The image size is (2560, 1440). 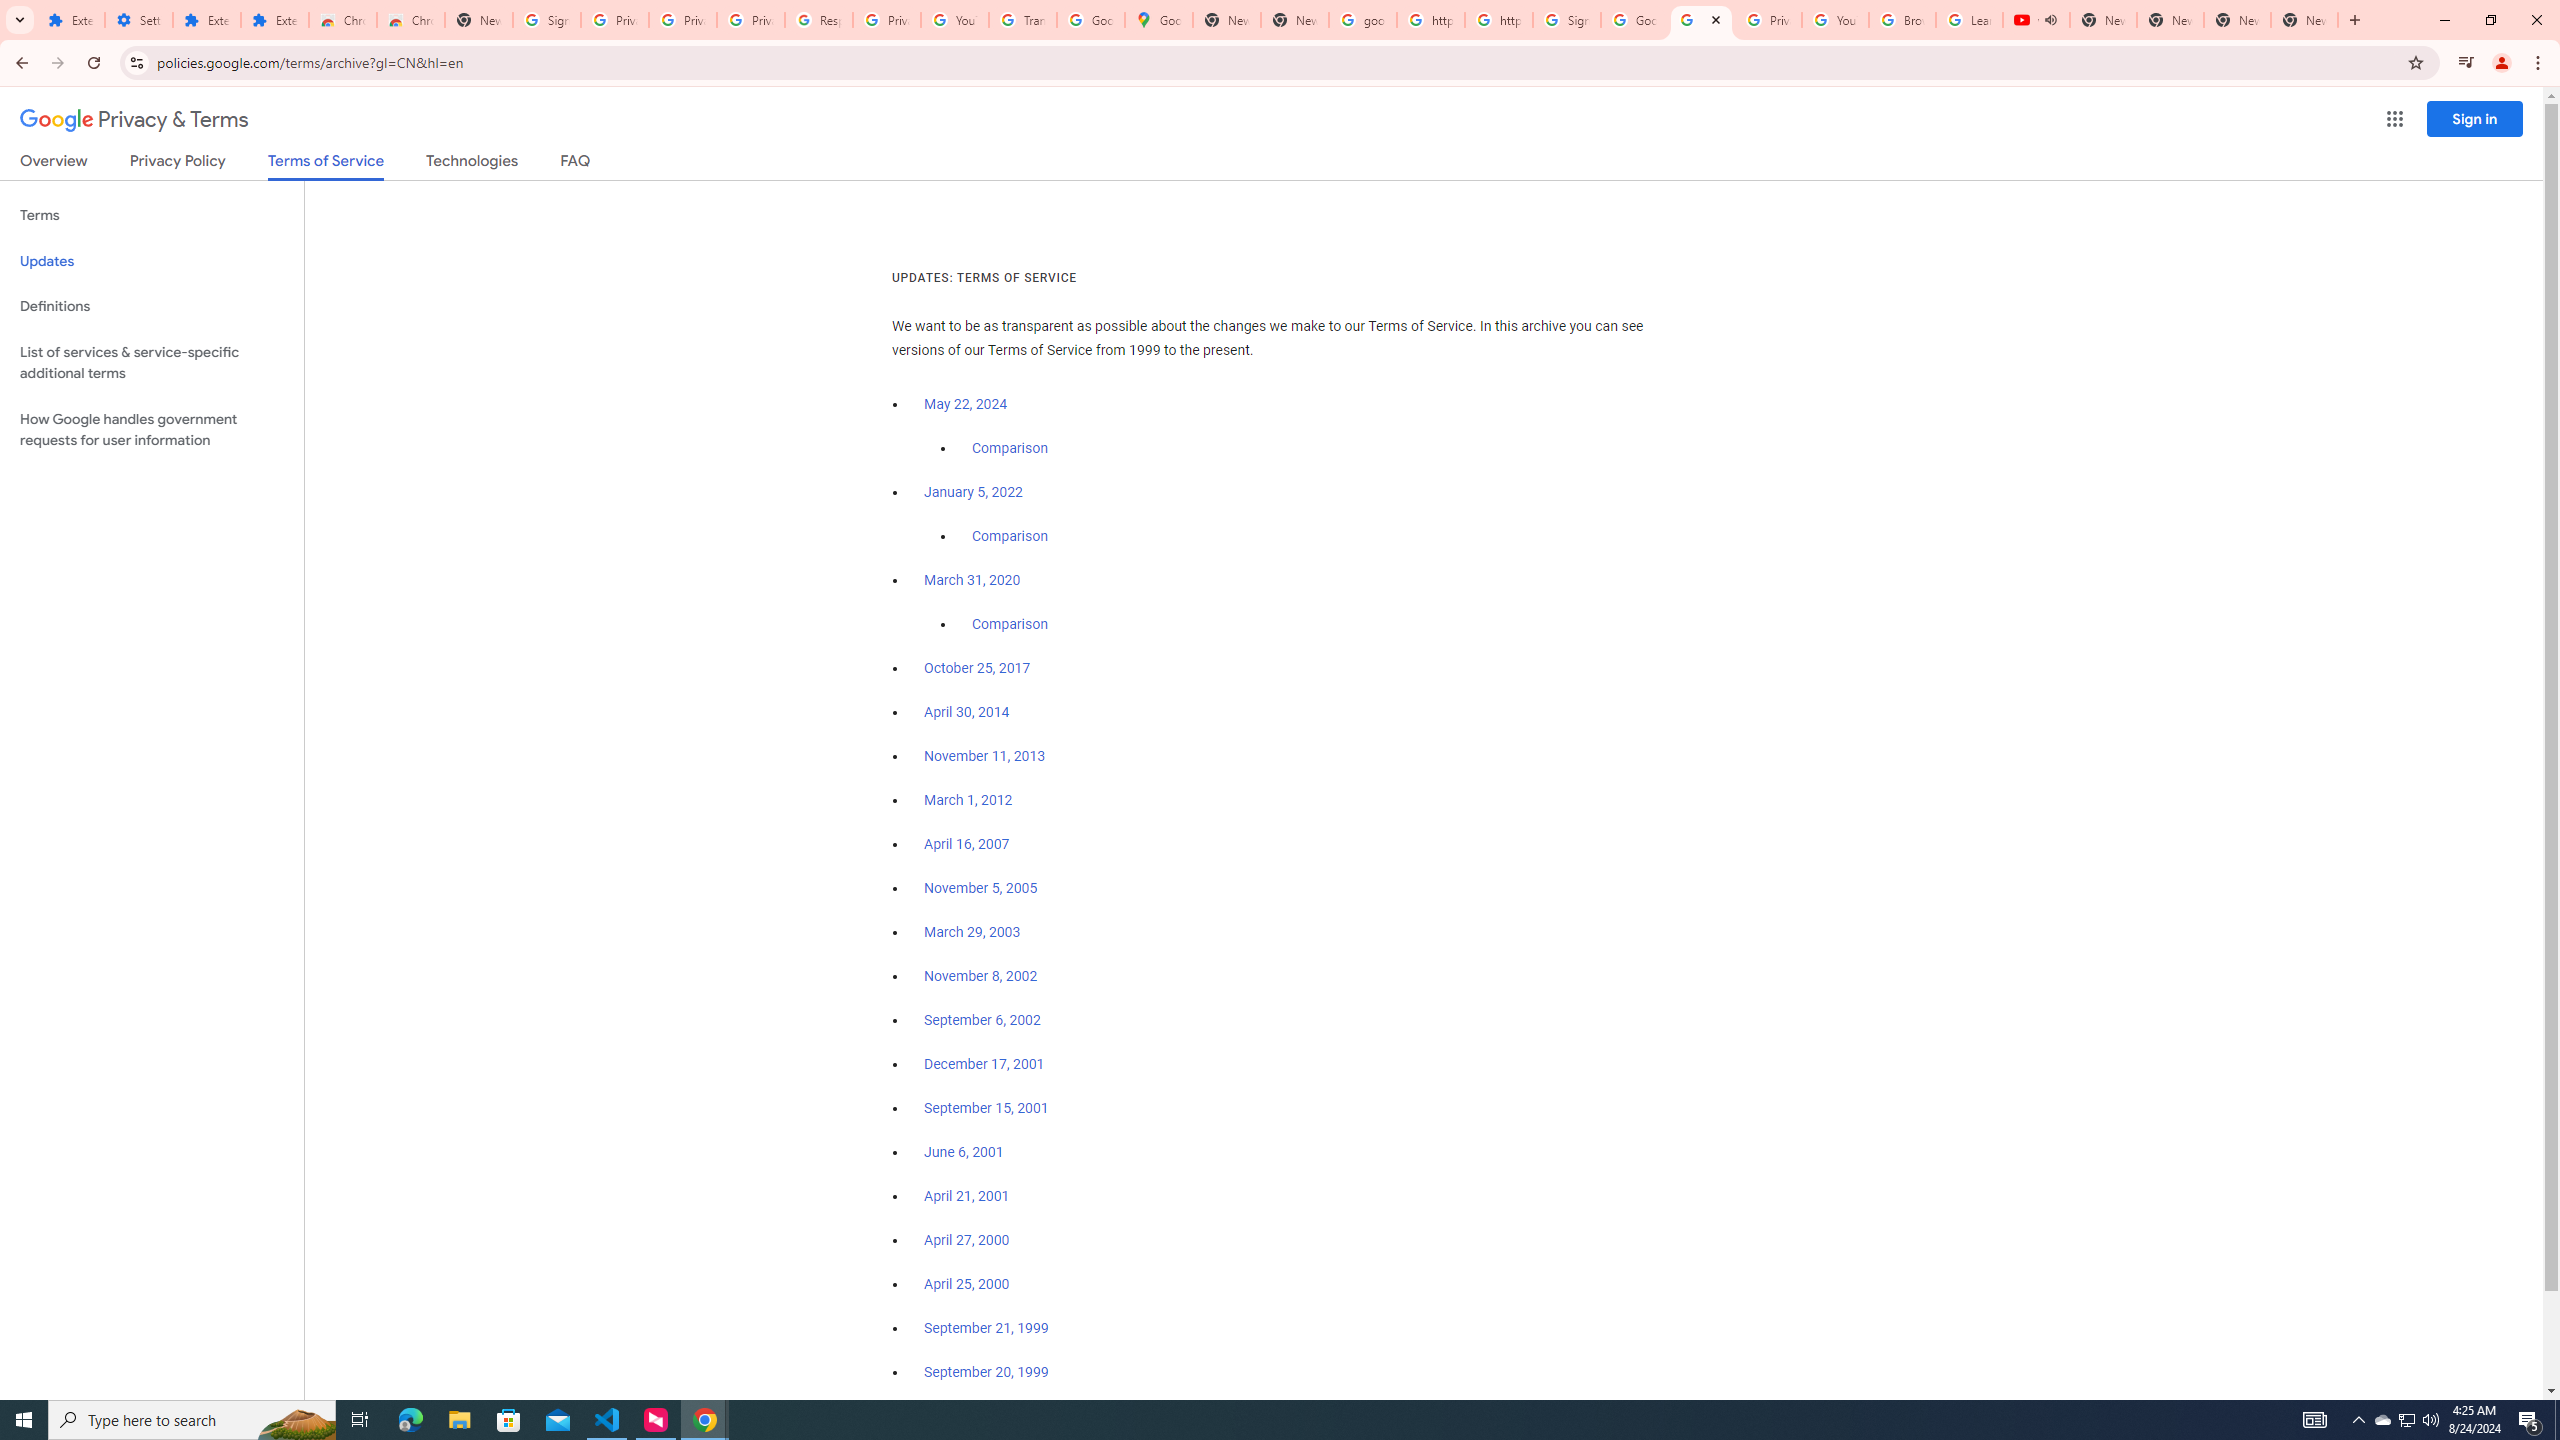 What do you see at coordinates (974, 492) in the screenshot?
I see `January 5, 2022` at bounding box center [974, 492].